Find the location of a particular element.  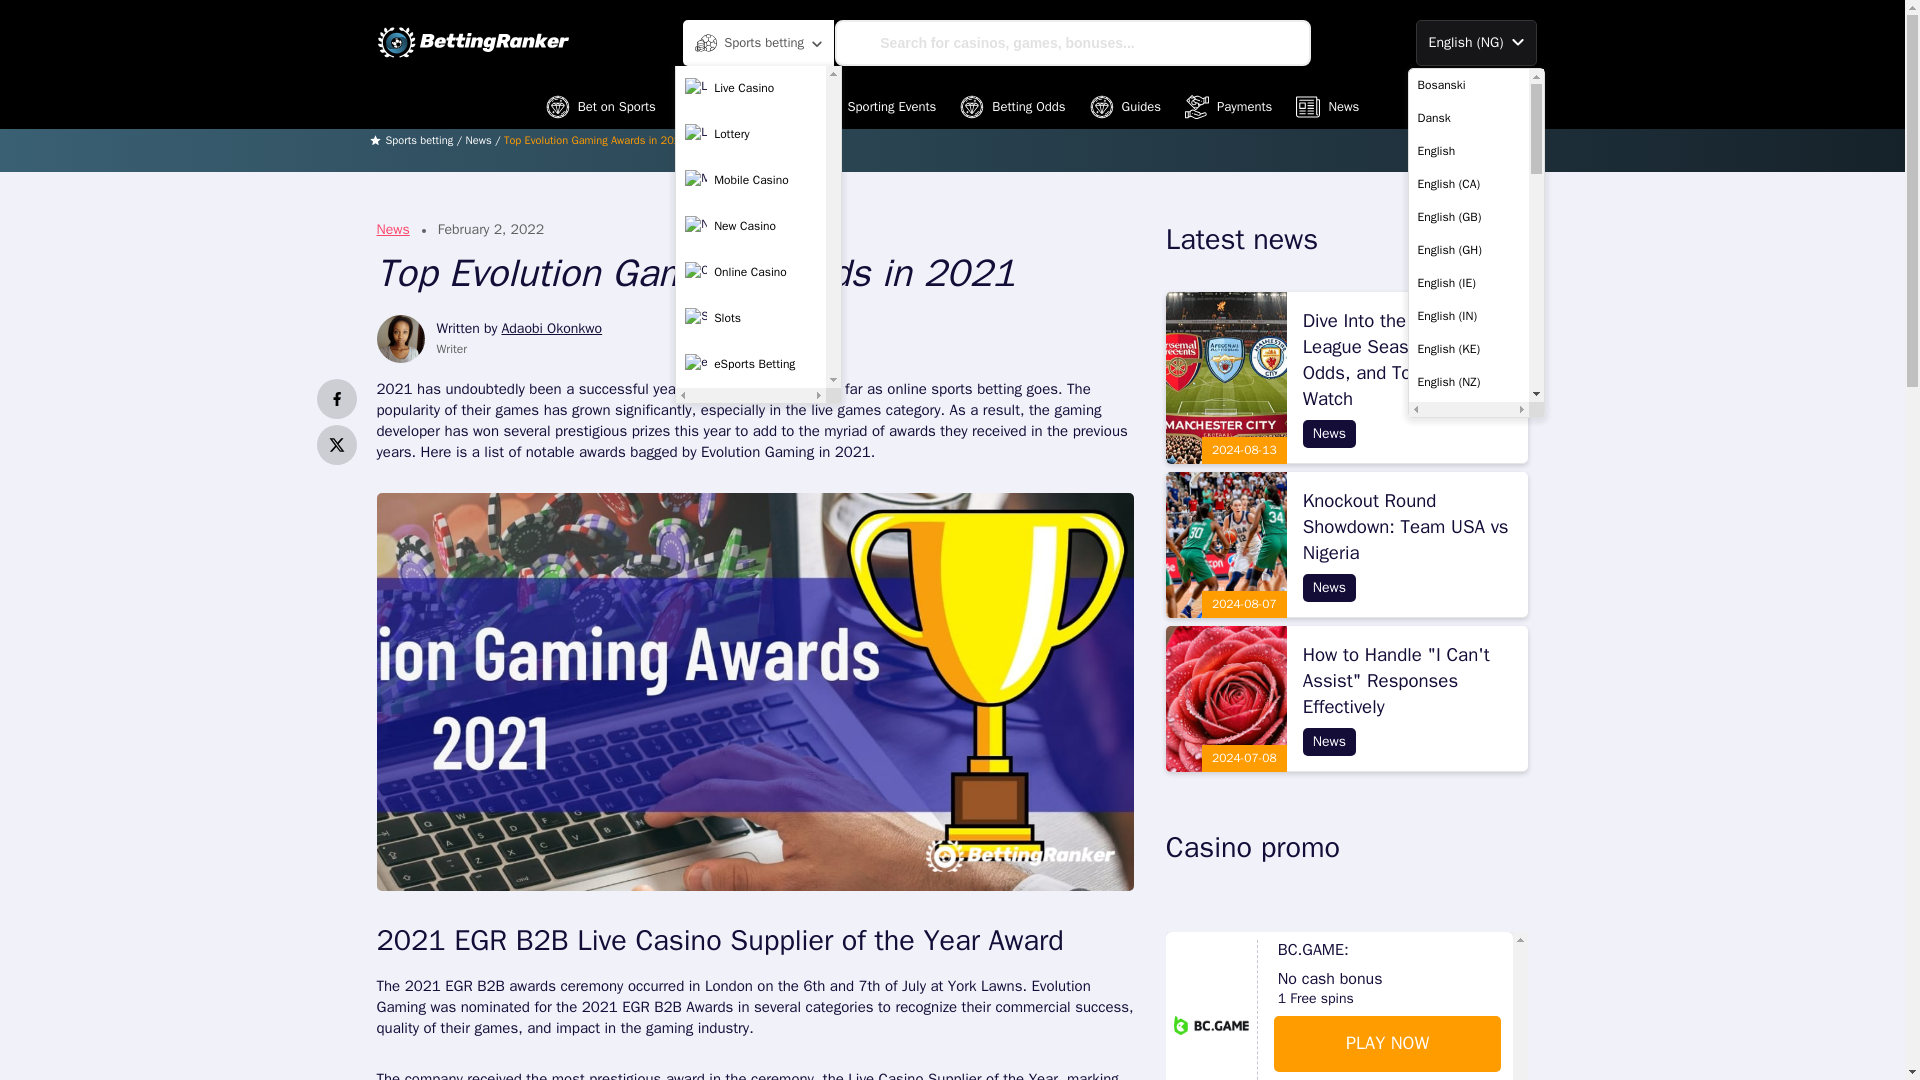

Shqip is located at coordinates (1468, 778).